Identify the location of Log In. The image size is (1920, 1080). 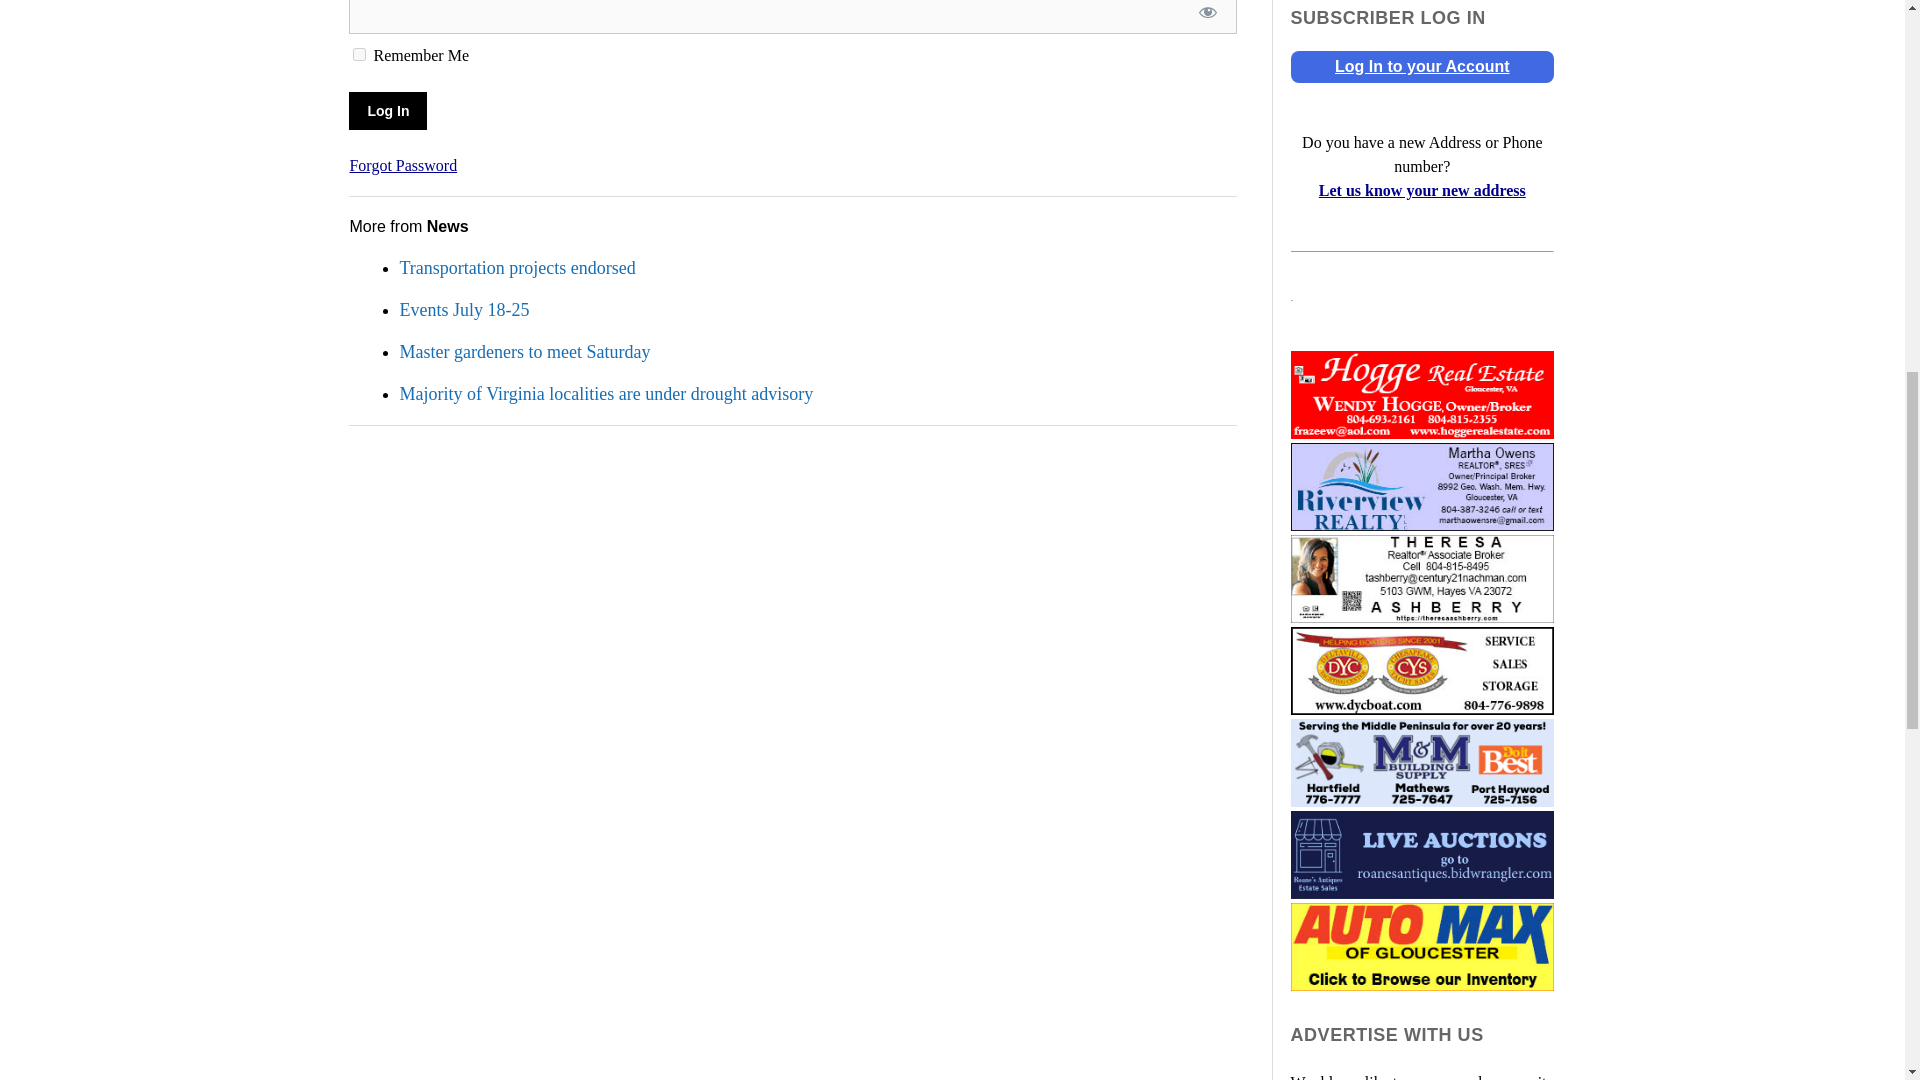
(388, 110).